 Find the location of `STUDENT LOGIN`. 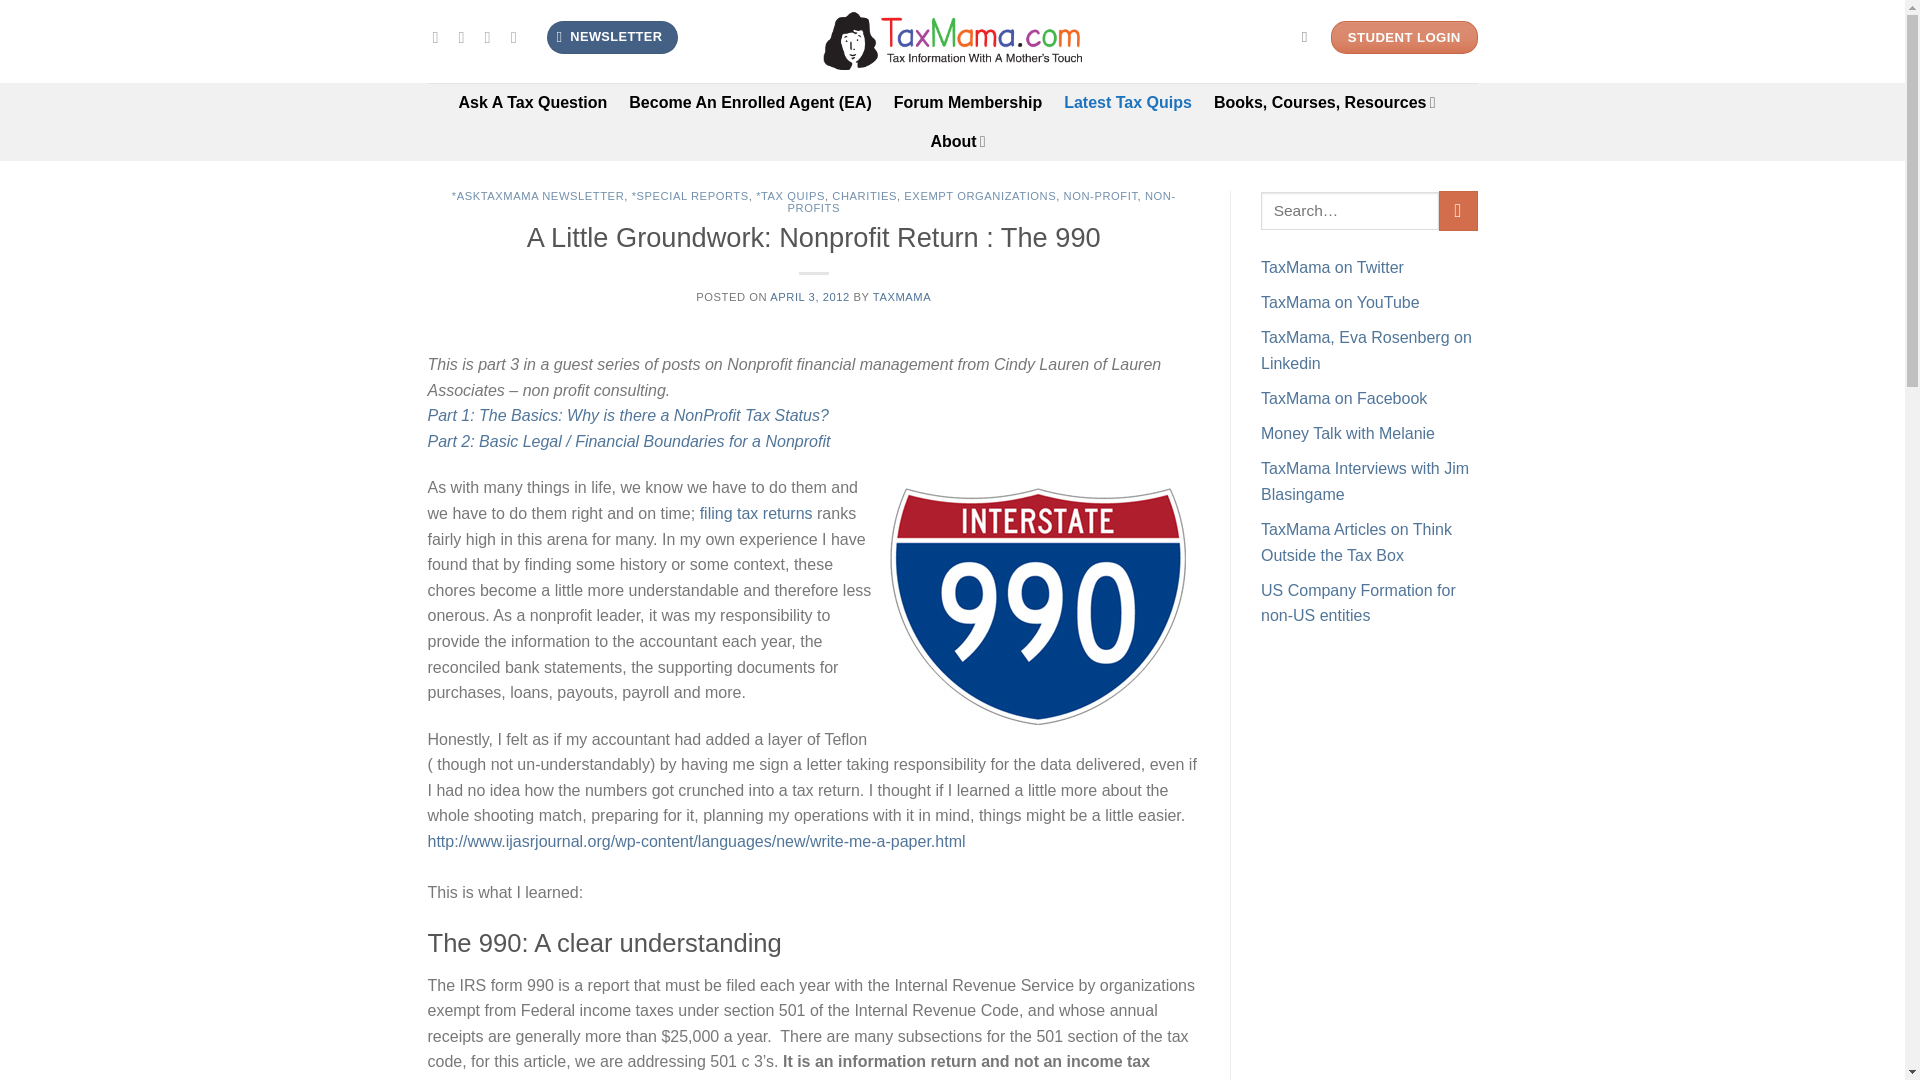

STUDENT LOGIN is located at coordinates (1404, 38).